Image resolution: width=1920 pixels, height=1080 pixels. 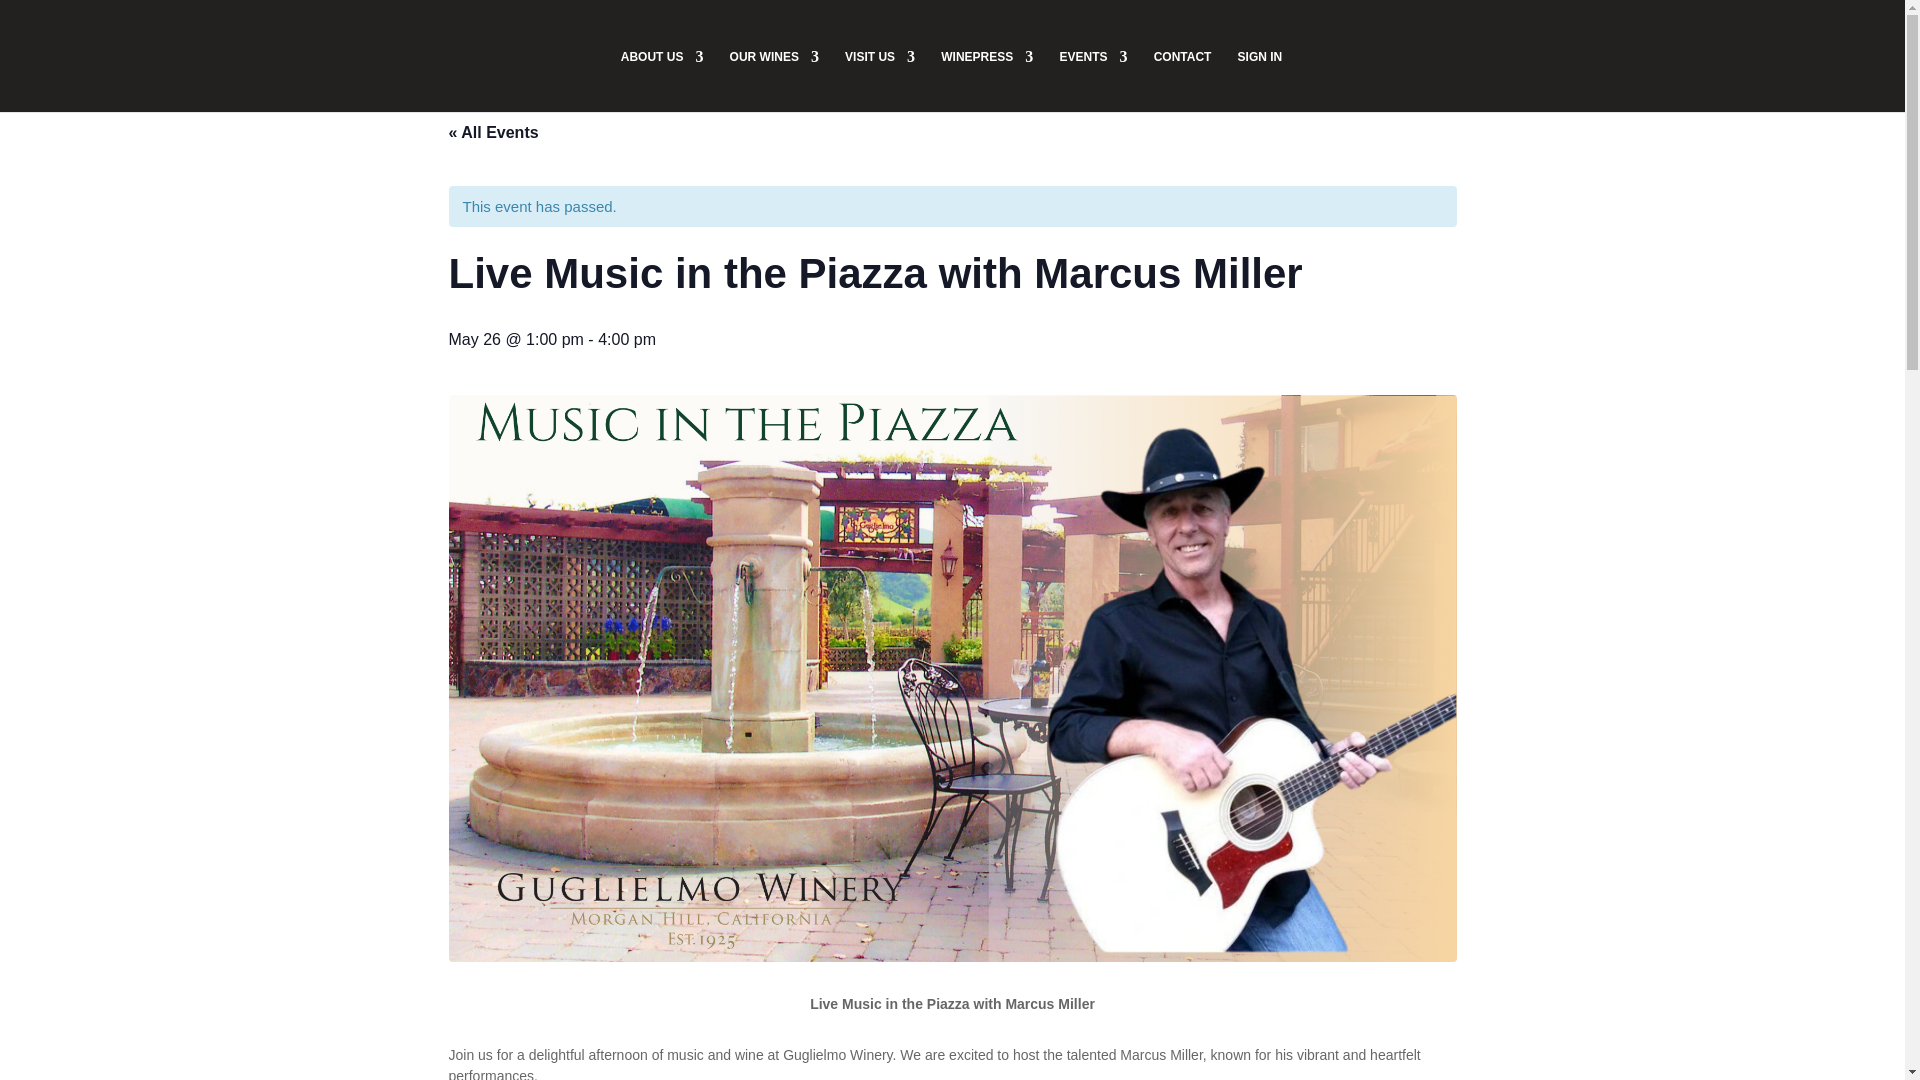 I want to click on VISIT US, so click(x=880, y=80).